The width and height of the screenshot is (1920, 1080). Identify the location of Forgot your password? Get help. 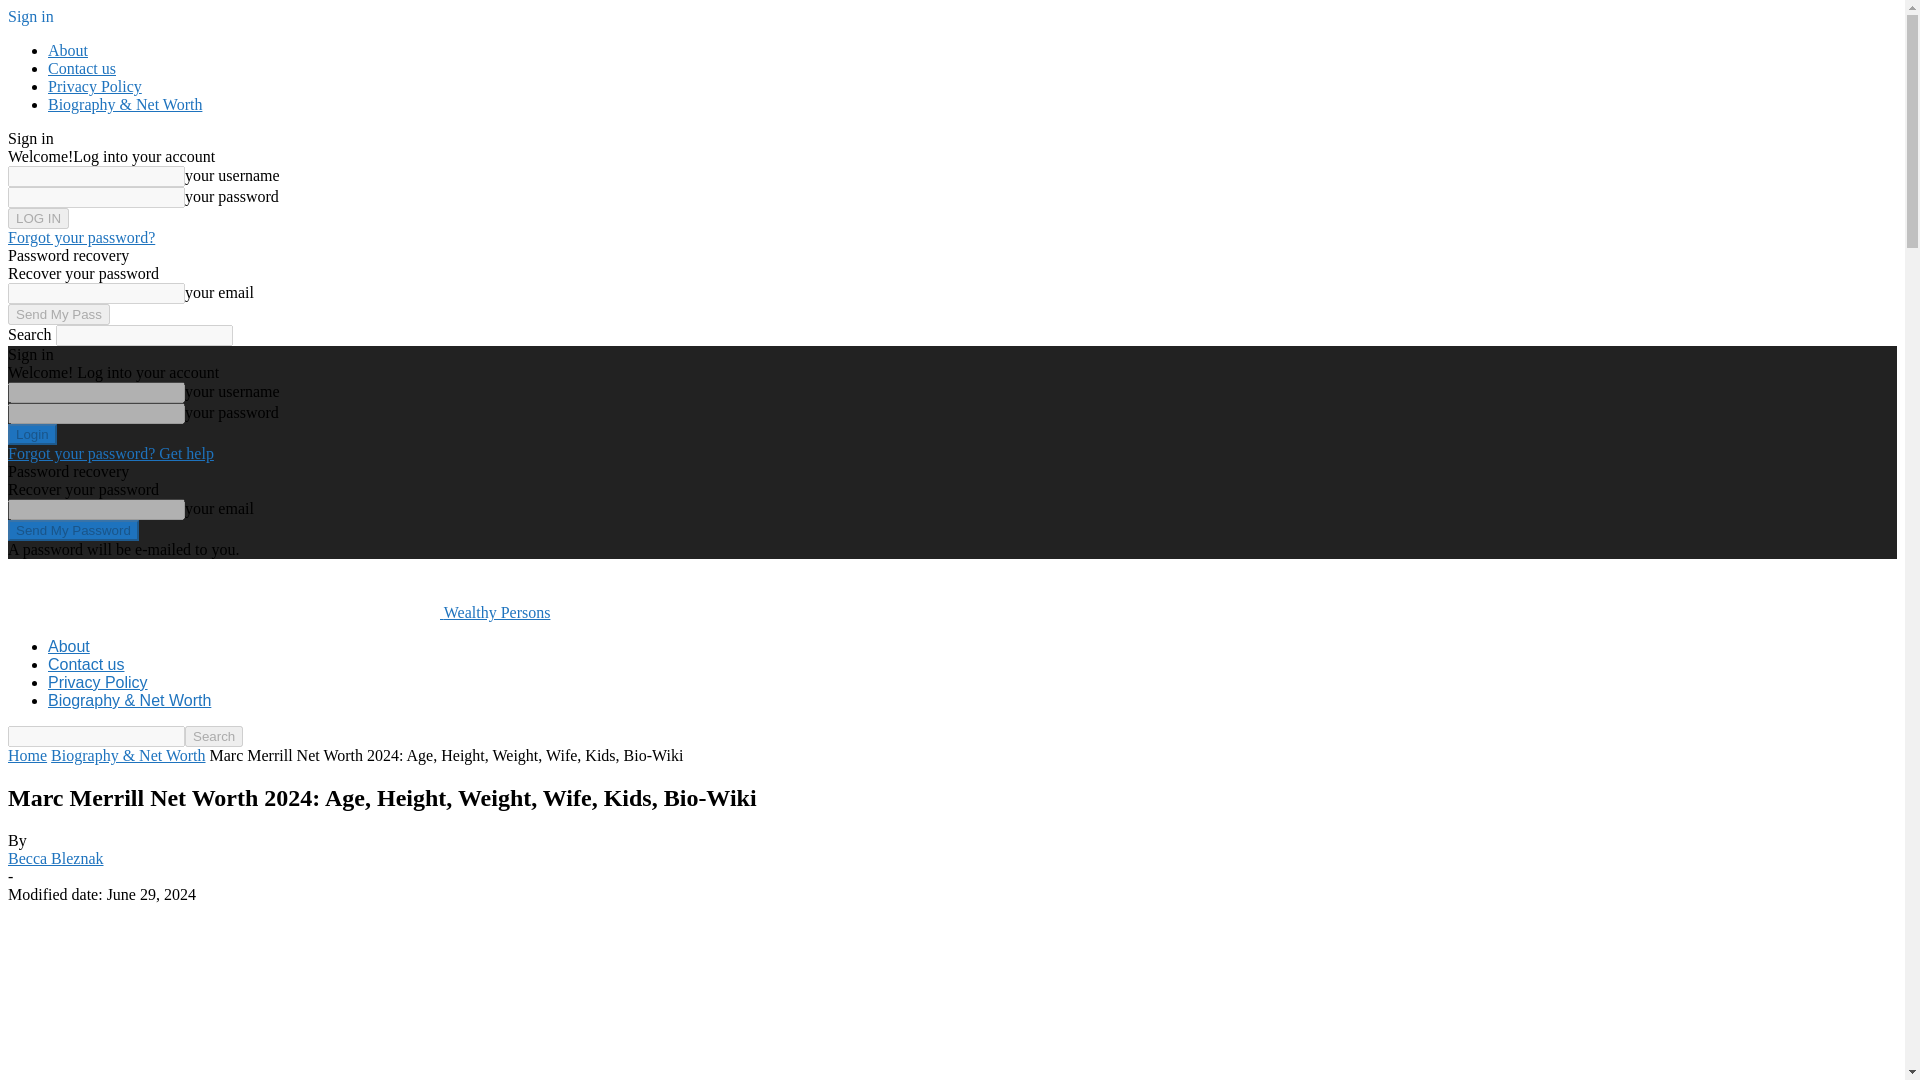
(110, 453).